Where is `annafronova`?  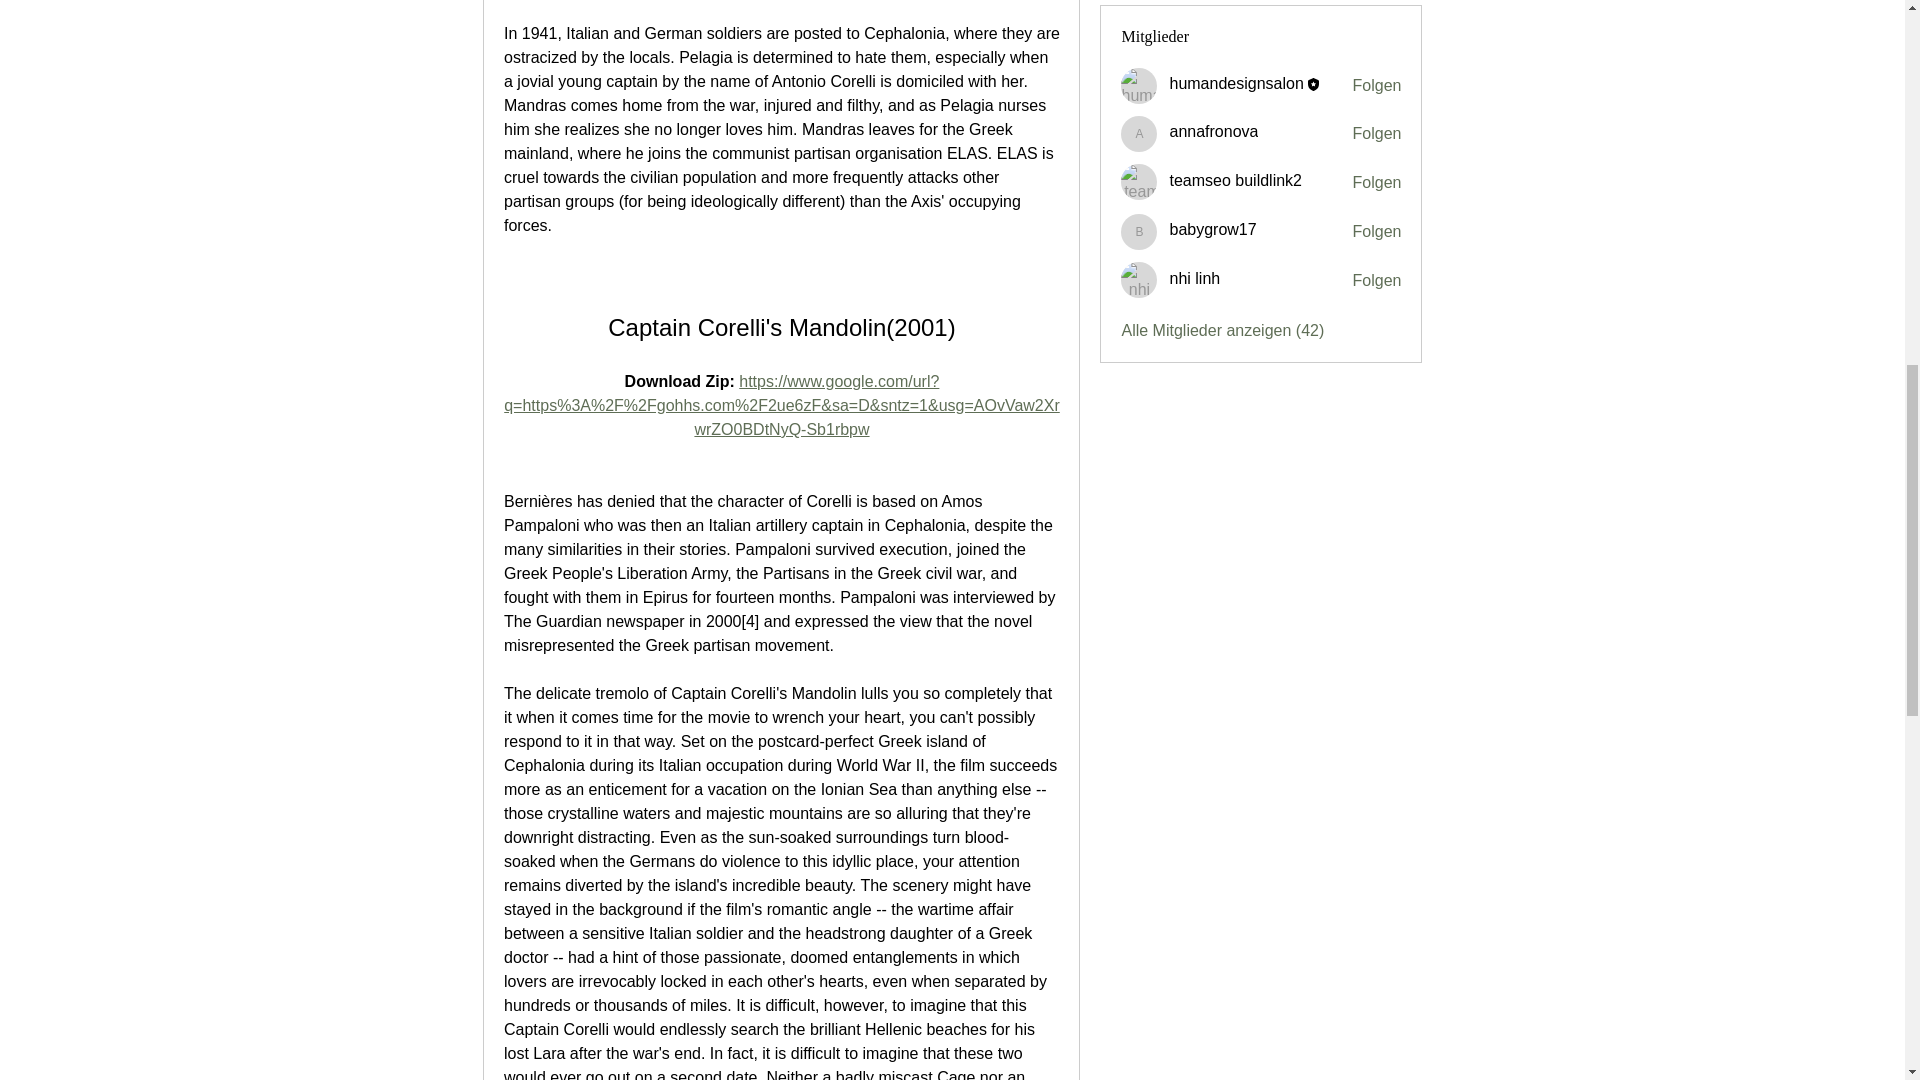
annafronova is located at coordinates (1213, 132).